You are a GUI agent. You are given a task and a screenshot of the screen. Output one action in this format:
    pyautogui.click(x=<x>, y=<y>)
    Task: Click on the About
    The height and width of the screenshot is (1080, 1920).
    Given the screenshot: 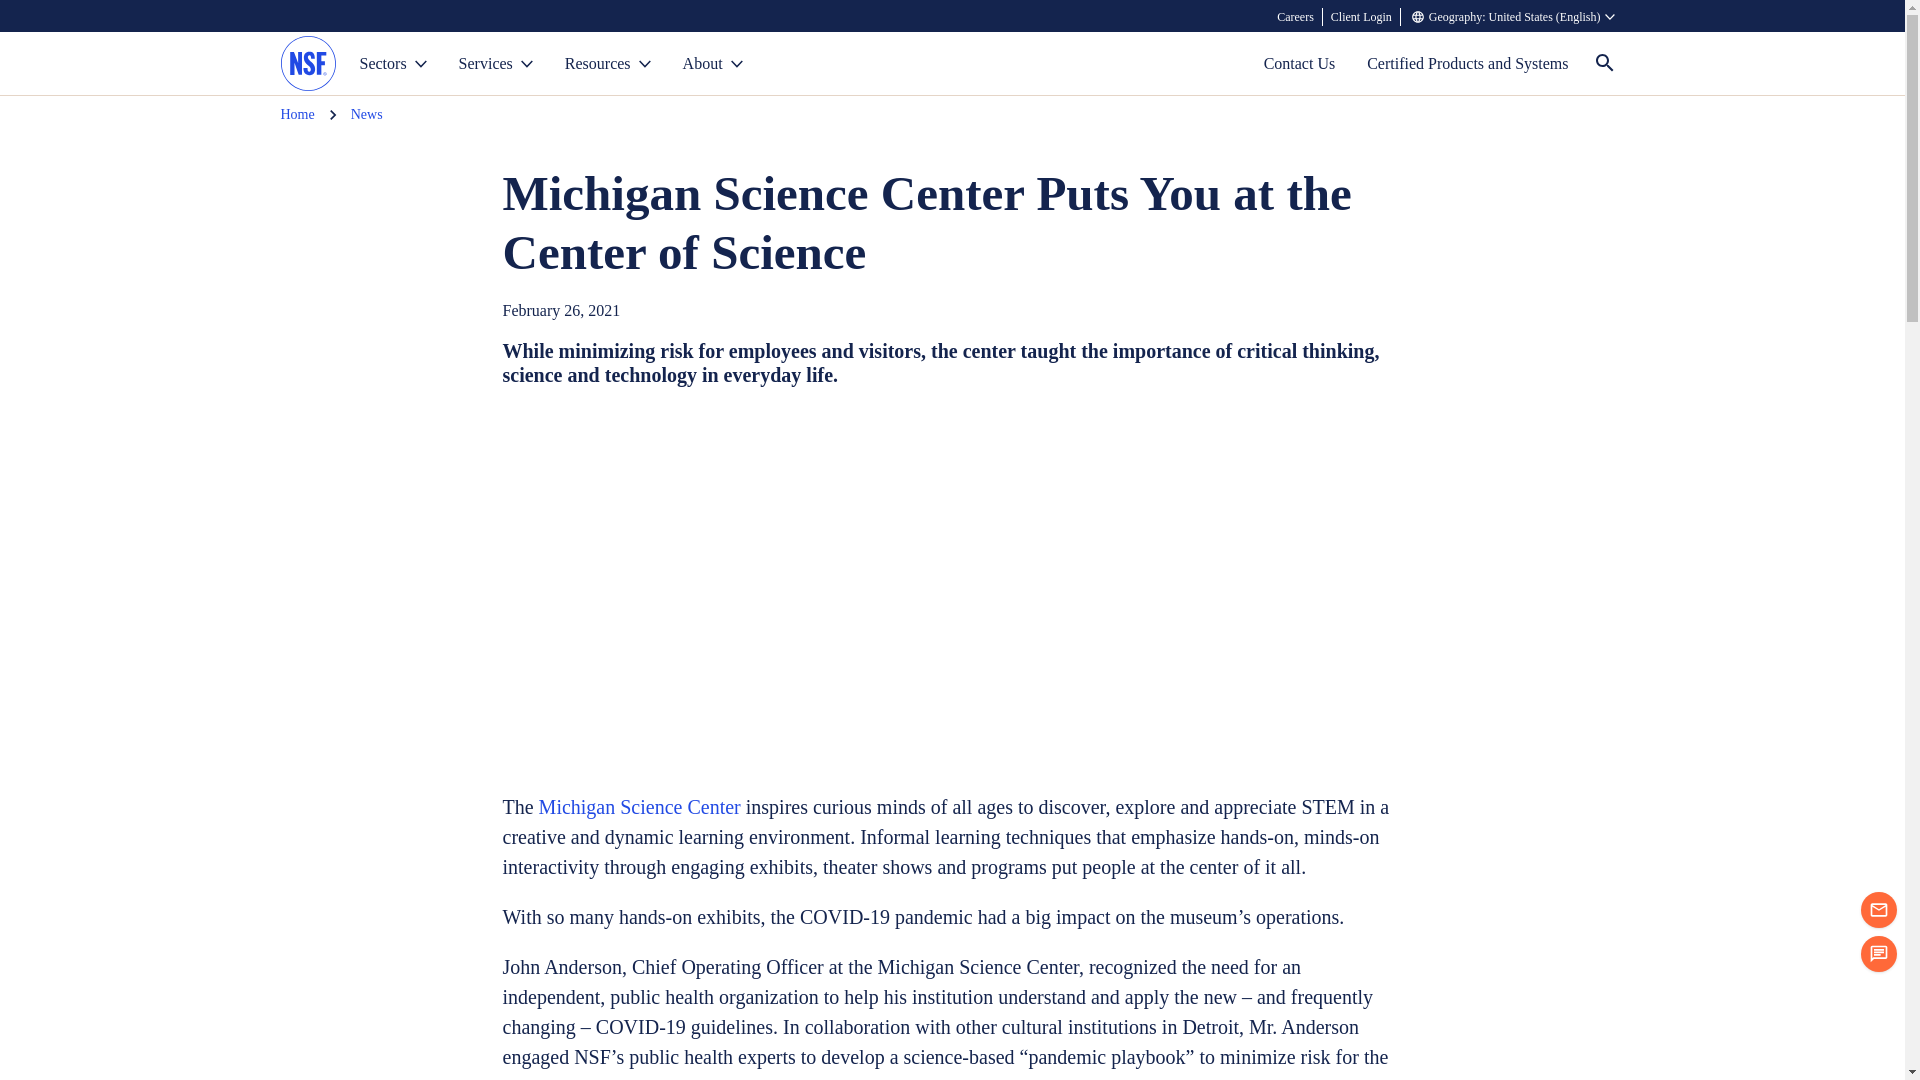 What is the action you would take?
    pyautogui.click(x=712, y=64)
    